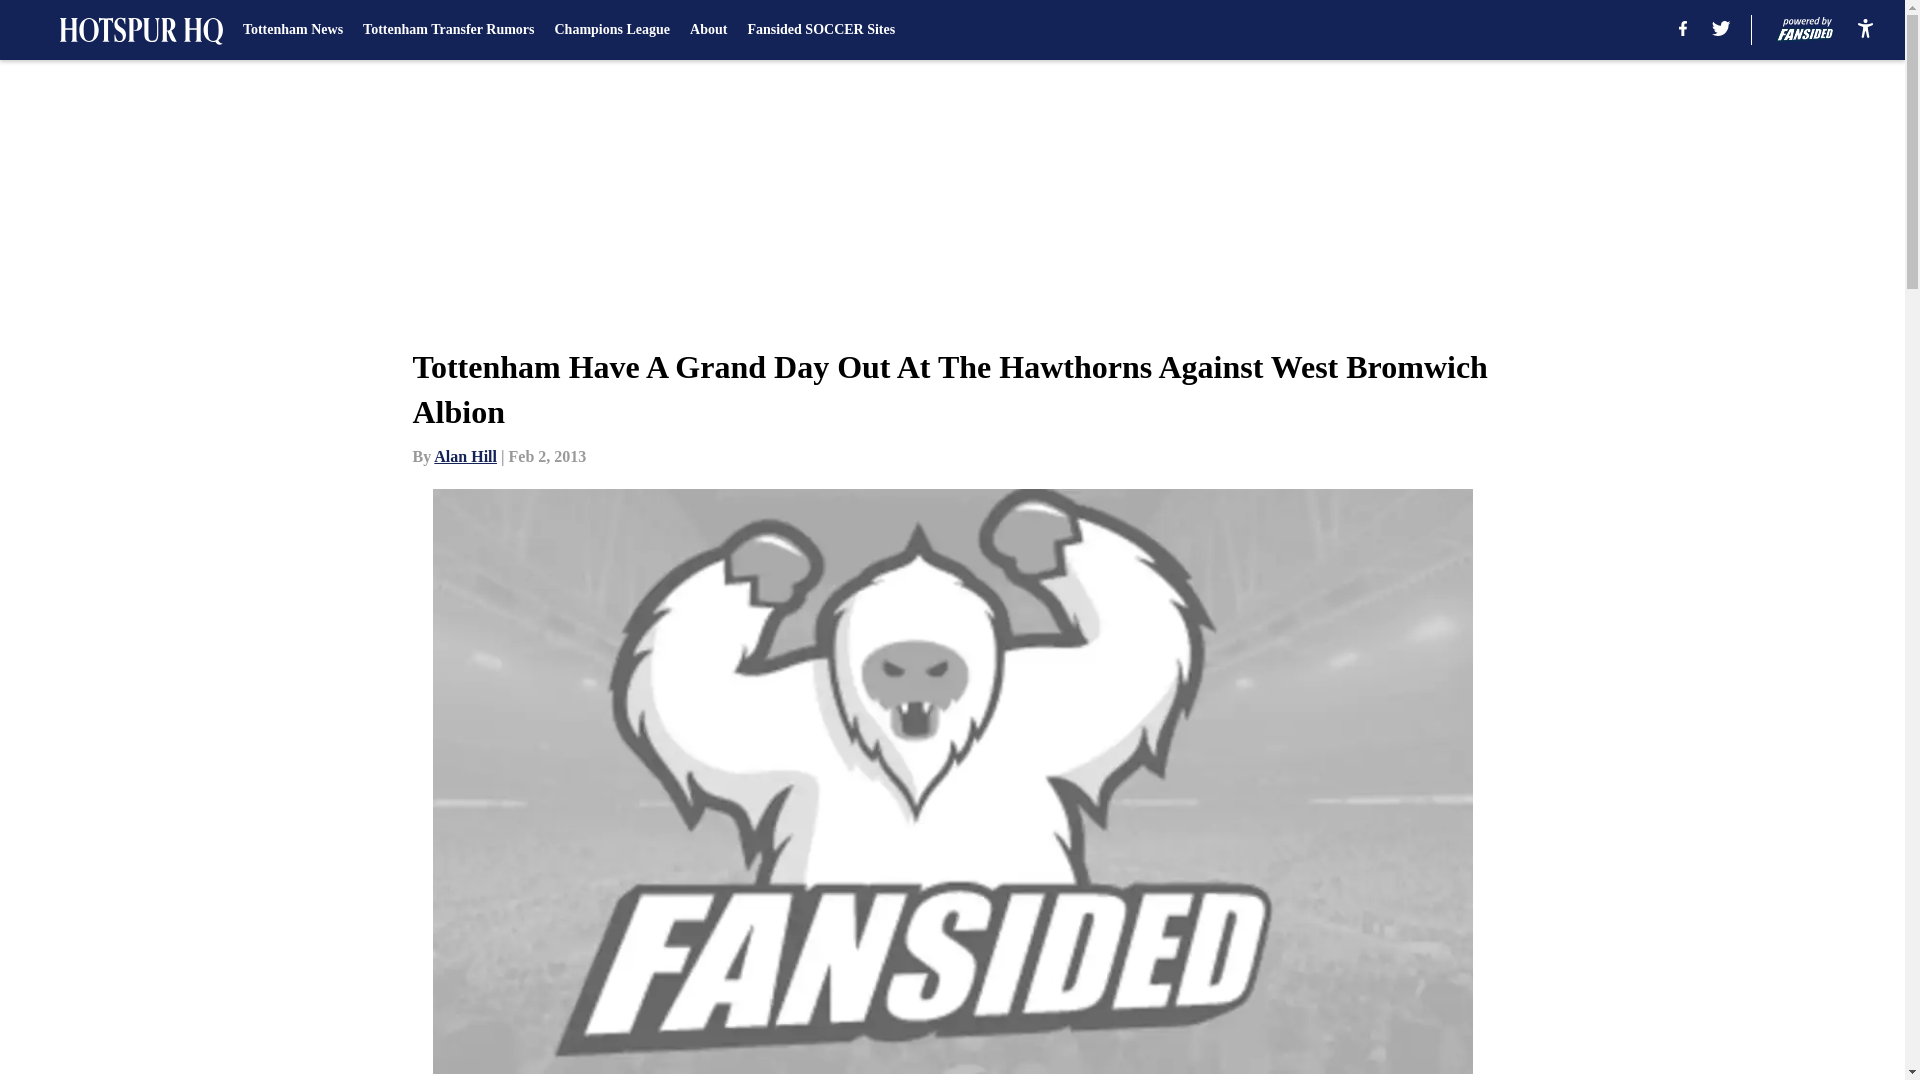  I want to click on Alan Hill, so click(465, 456).